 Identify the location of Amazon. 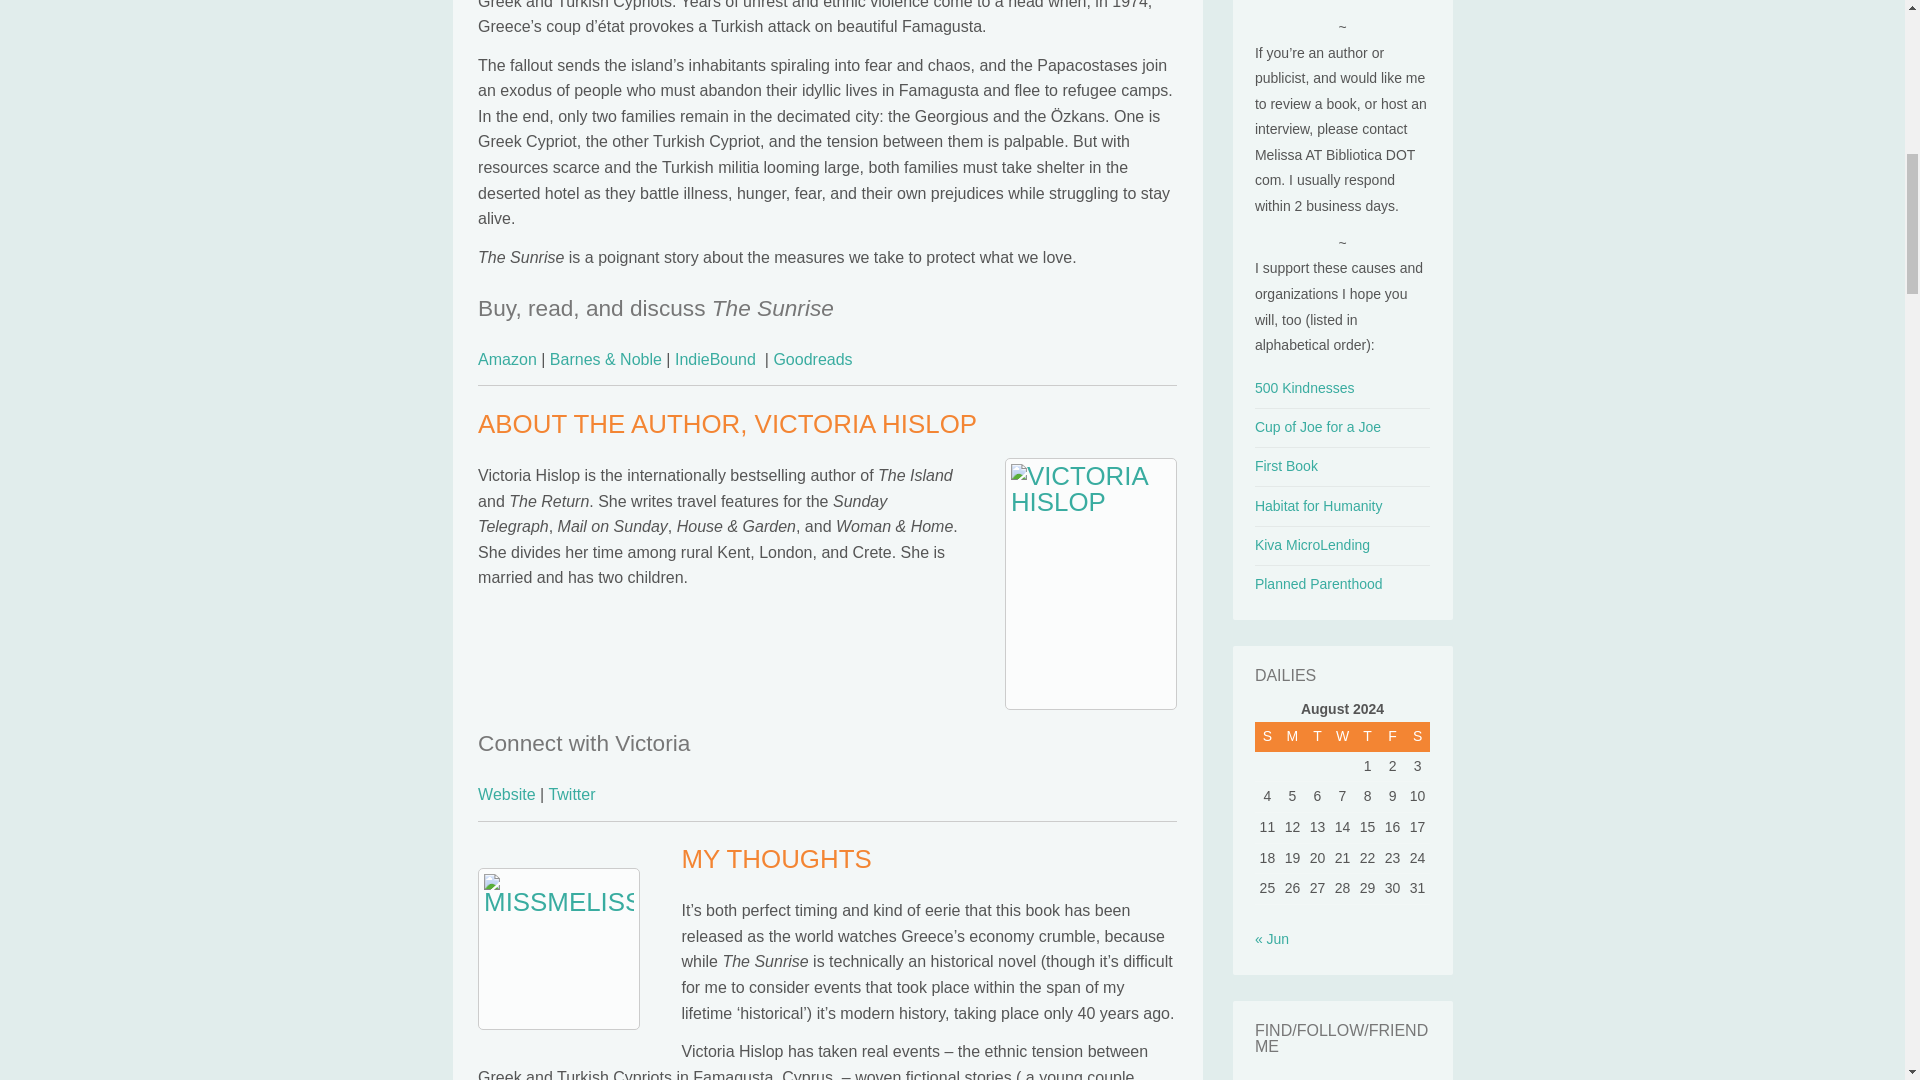
(508, 360).